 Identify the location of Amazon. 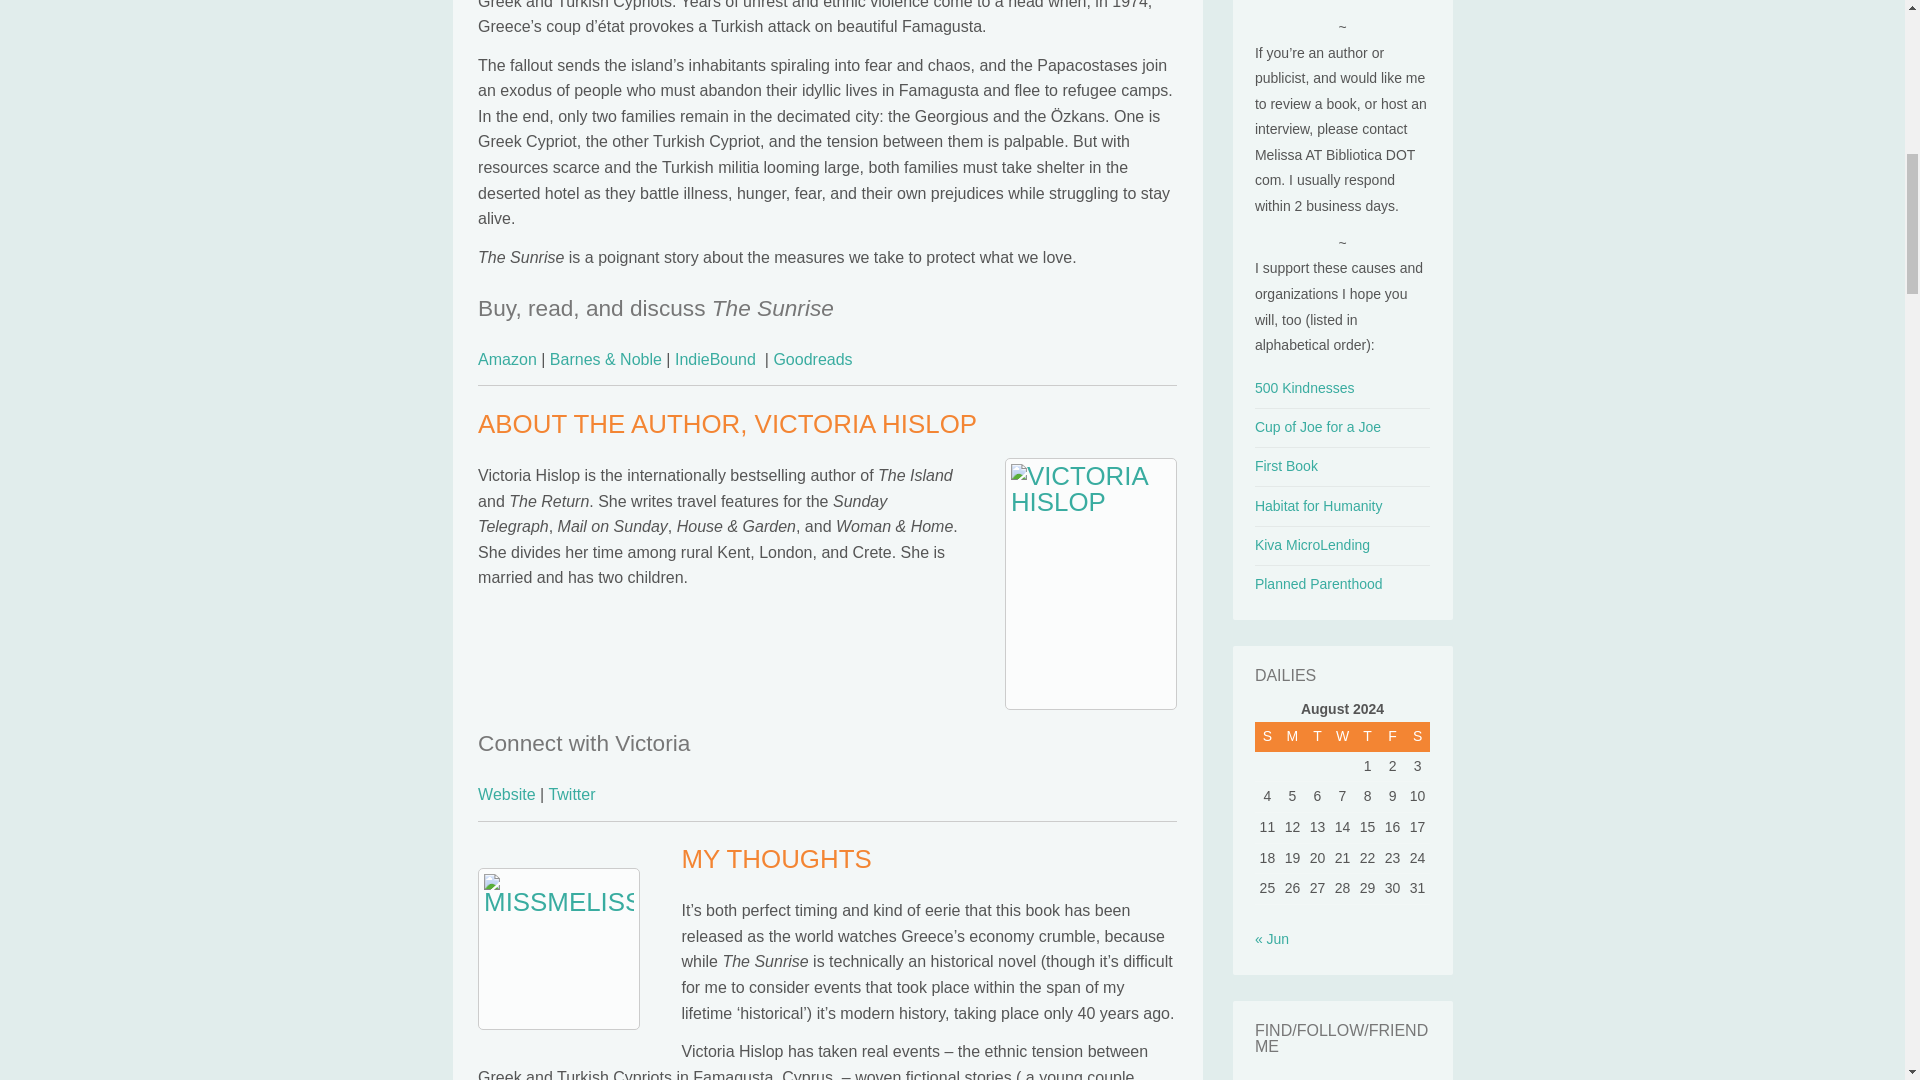
(508, 360).